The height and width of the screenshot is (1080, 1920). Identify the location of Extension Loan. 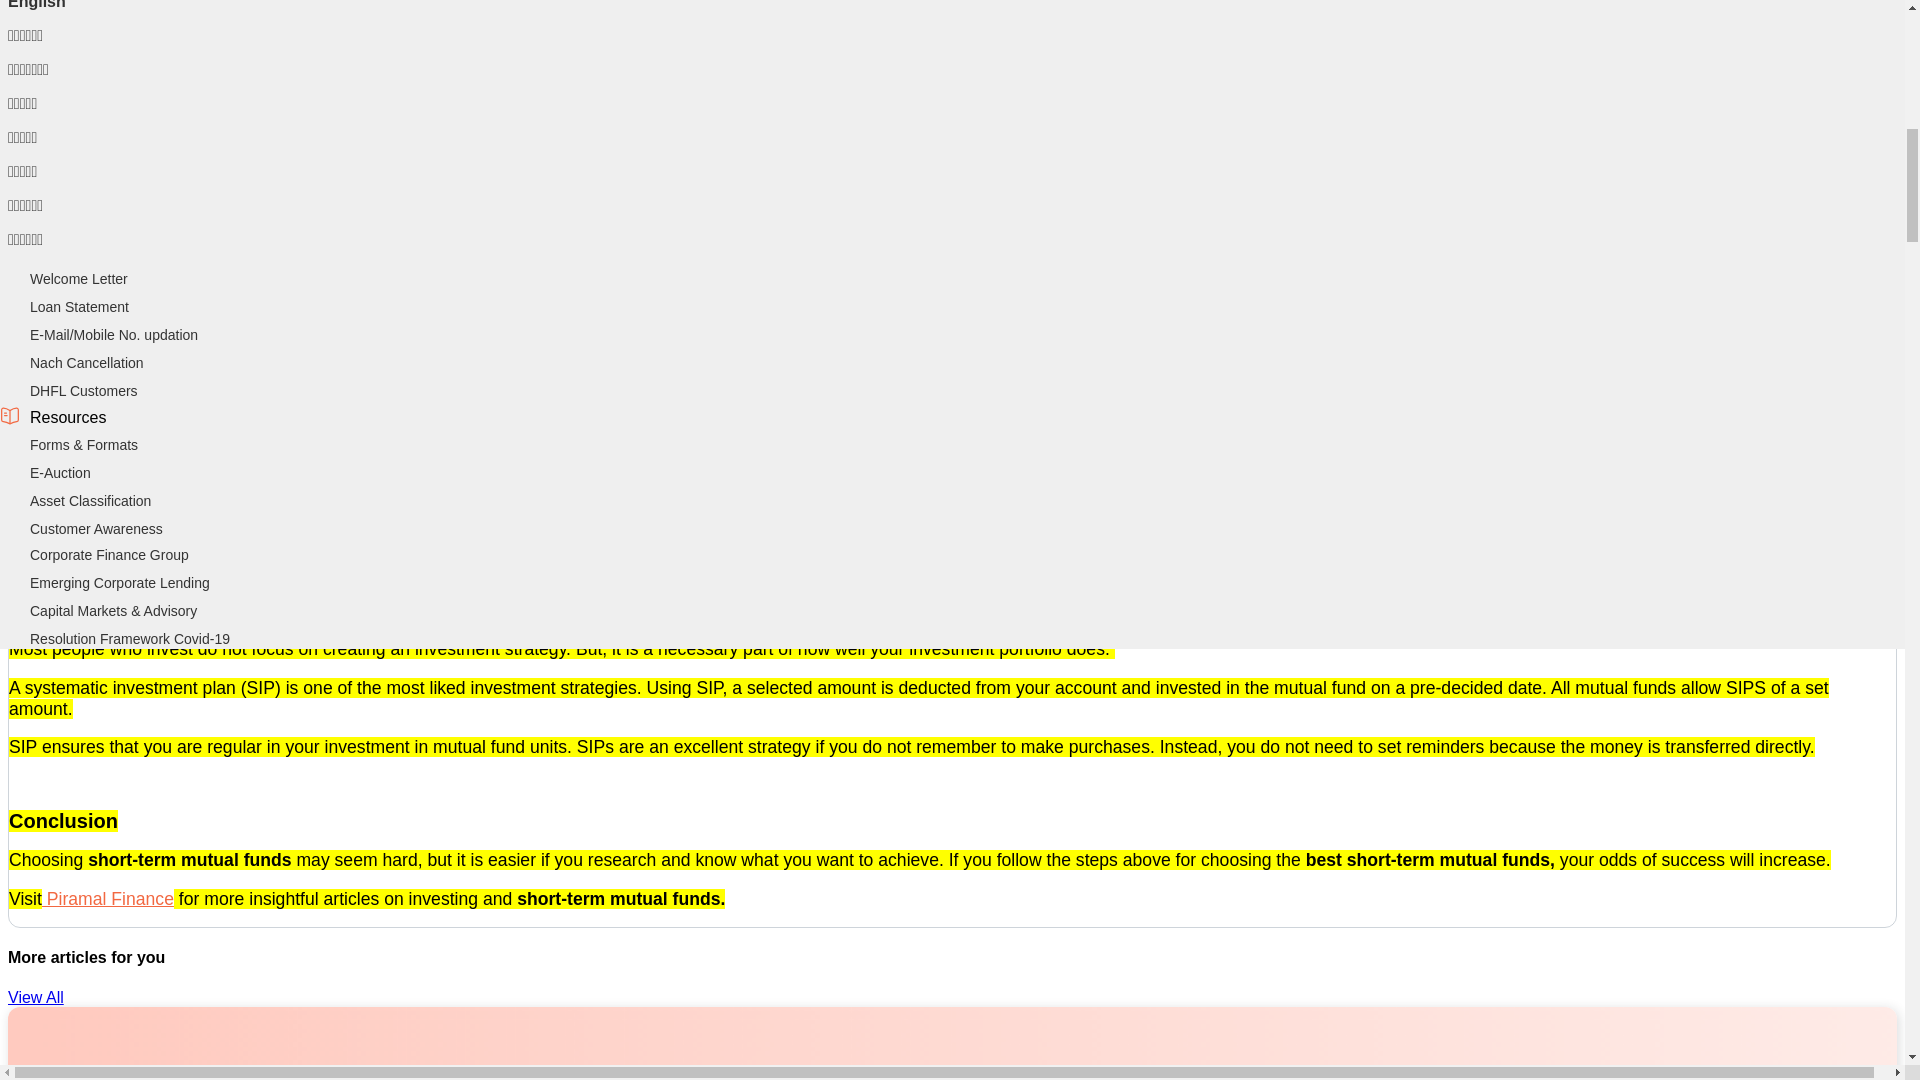
(78, 112).